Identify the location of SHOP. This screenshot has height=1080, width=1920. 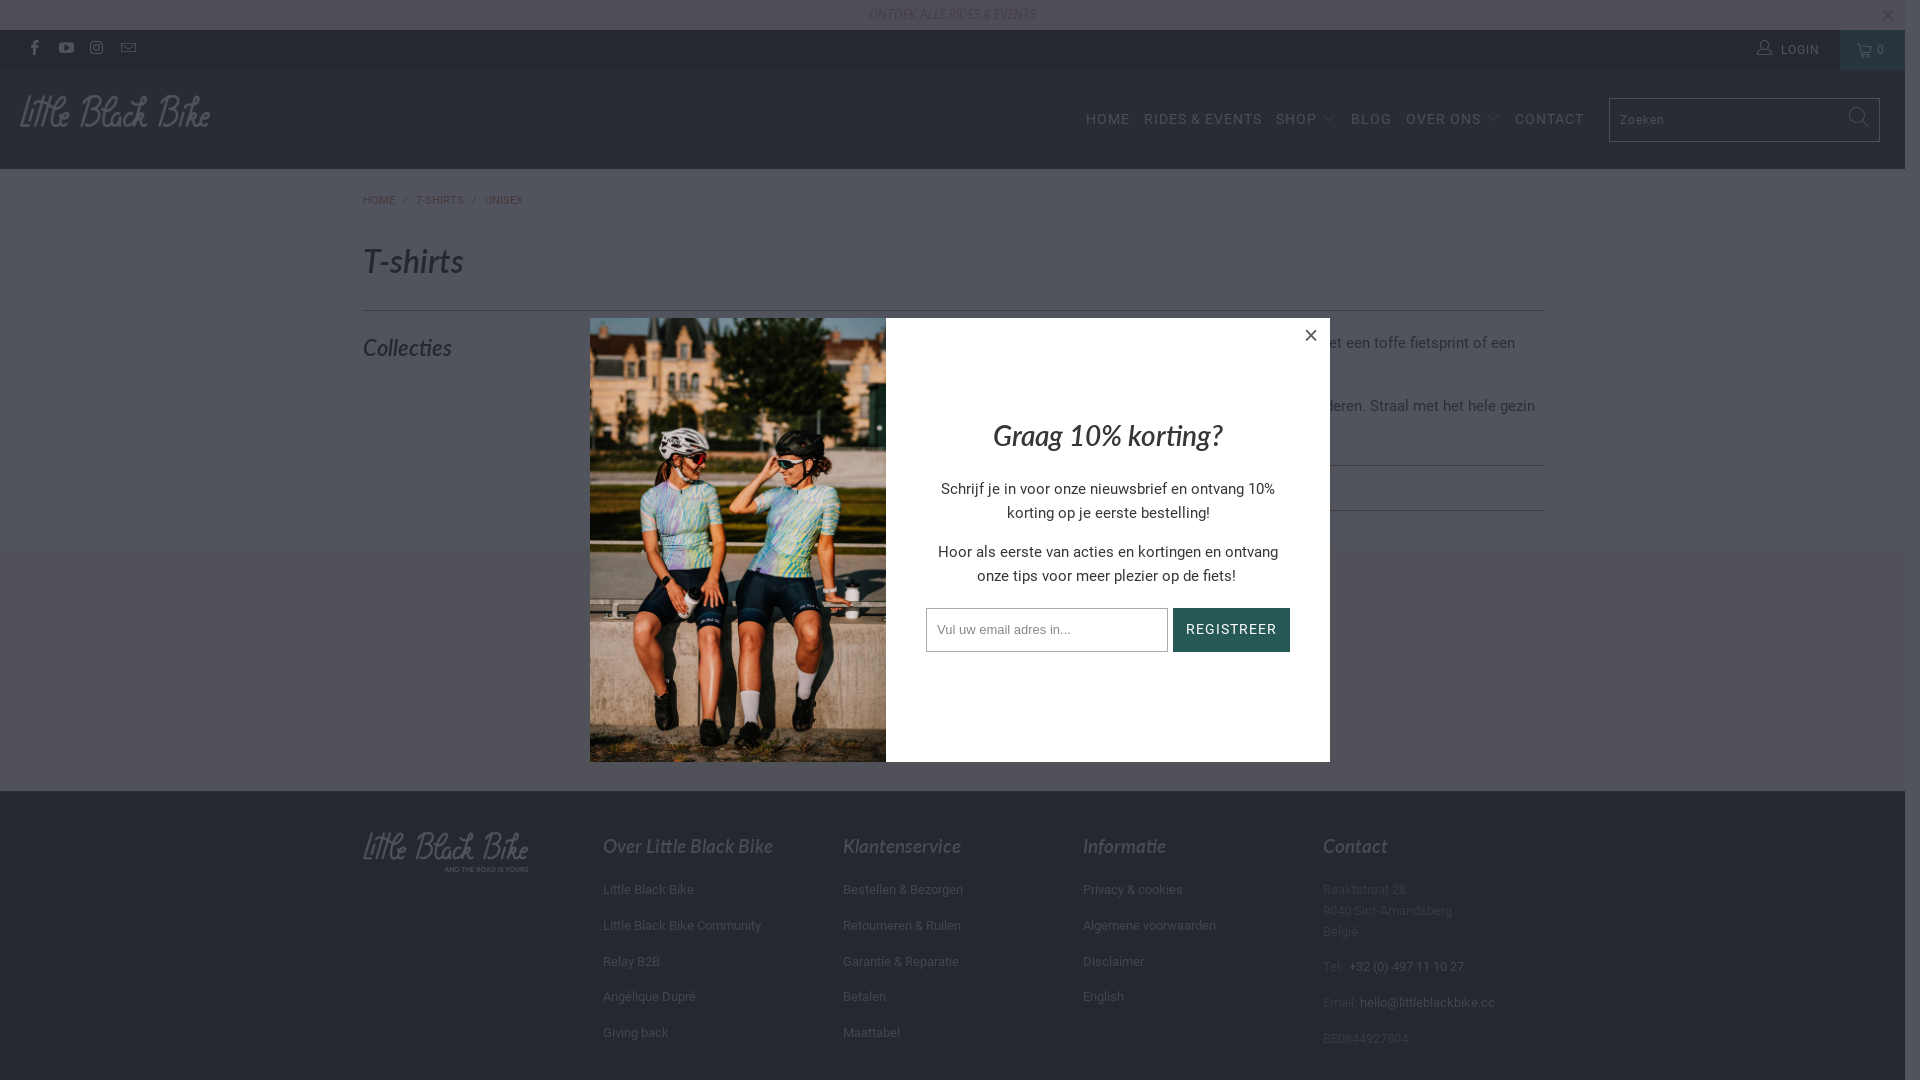
(1306, 120).